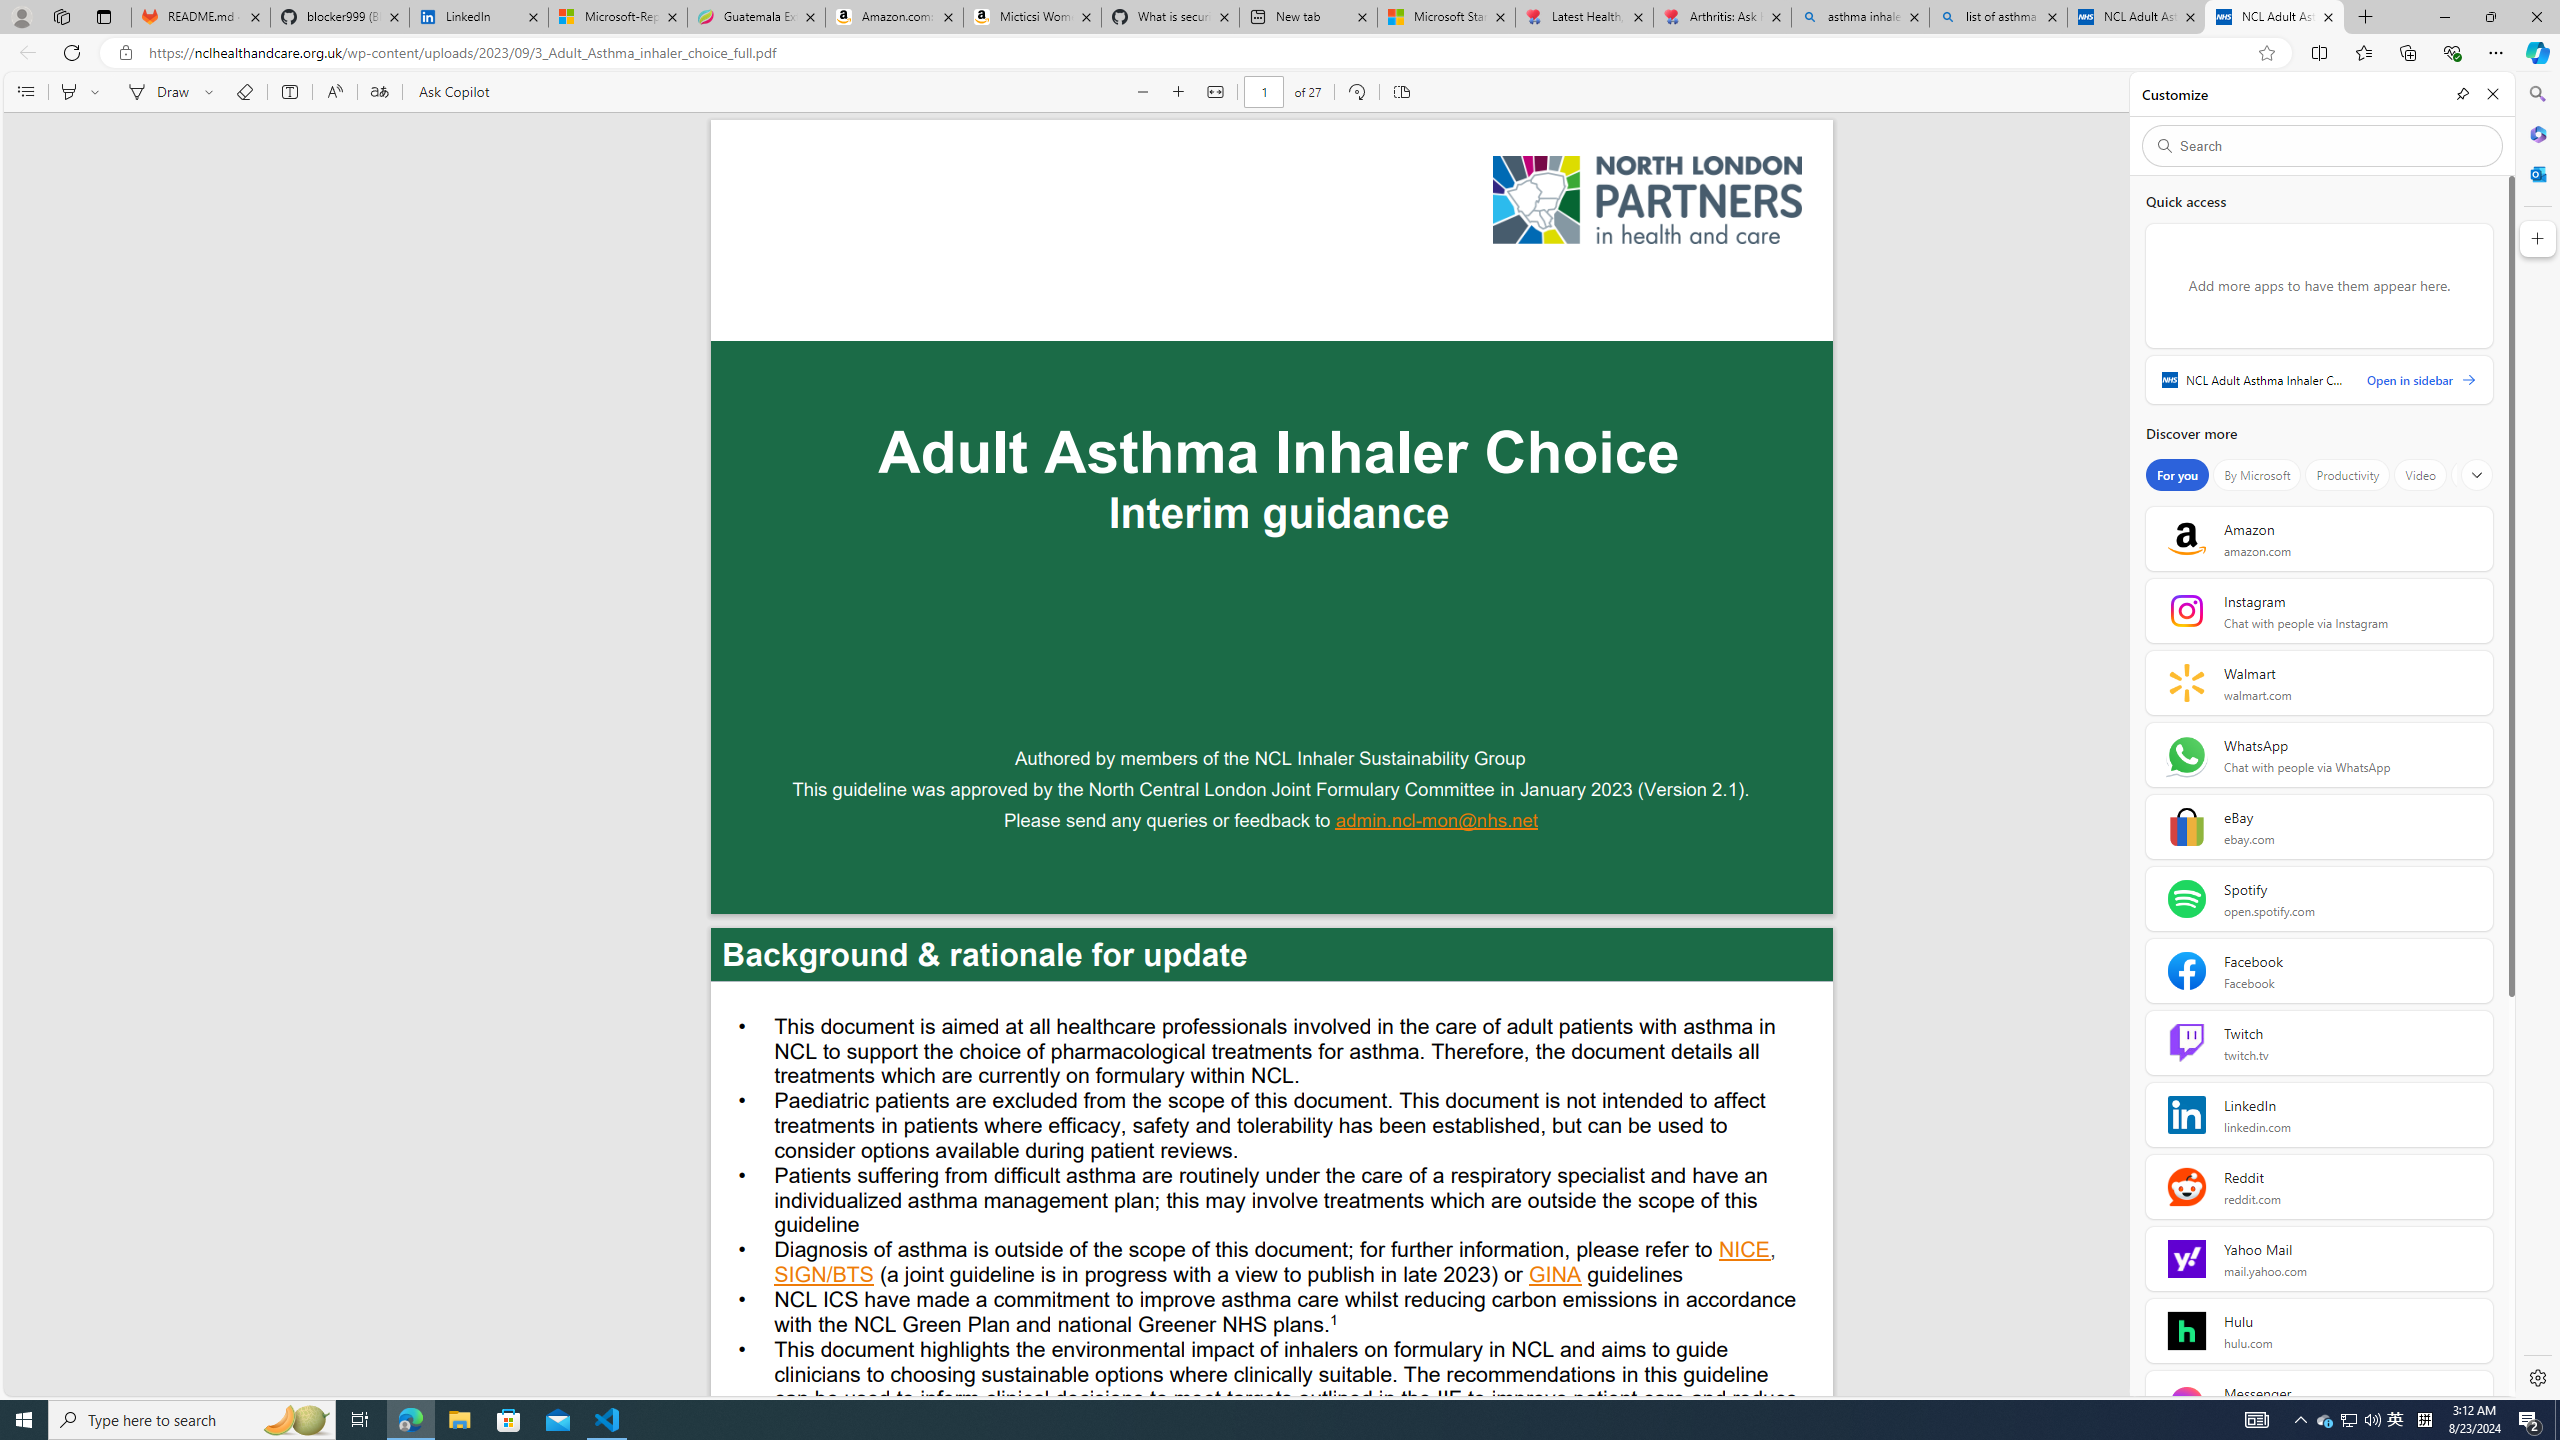  What do you see at coordinates (25, 92) in the screenshot?
I see `Contents` at bounding box center [25, 92].